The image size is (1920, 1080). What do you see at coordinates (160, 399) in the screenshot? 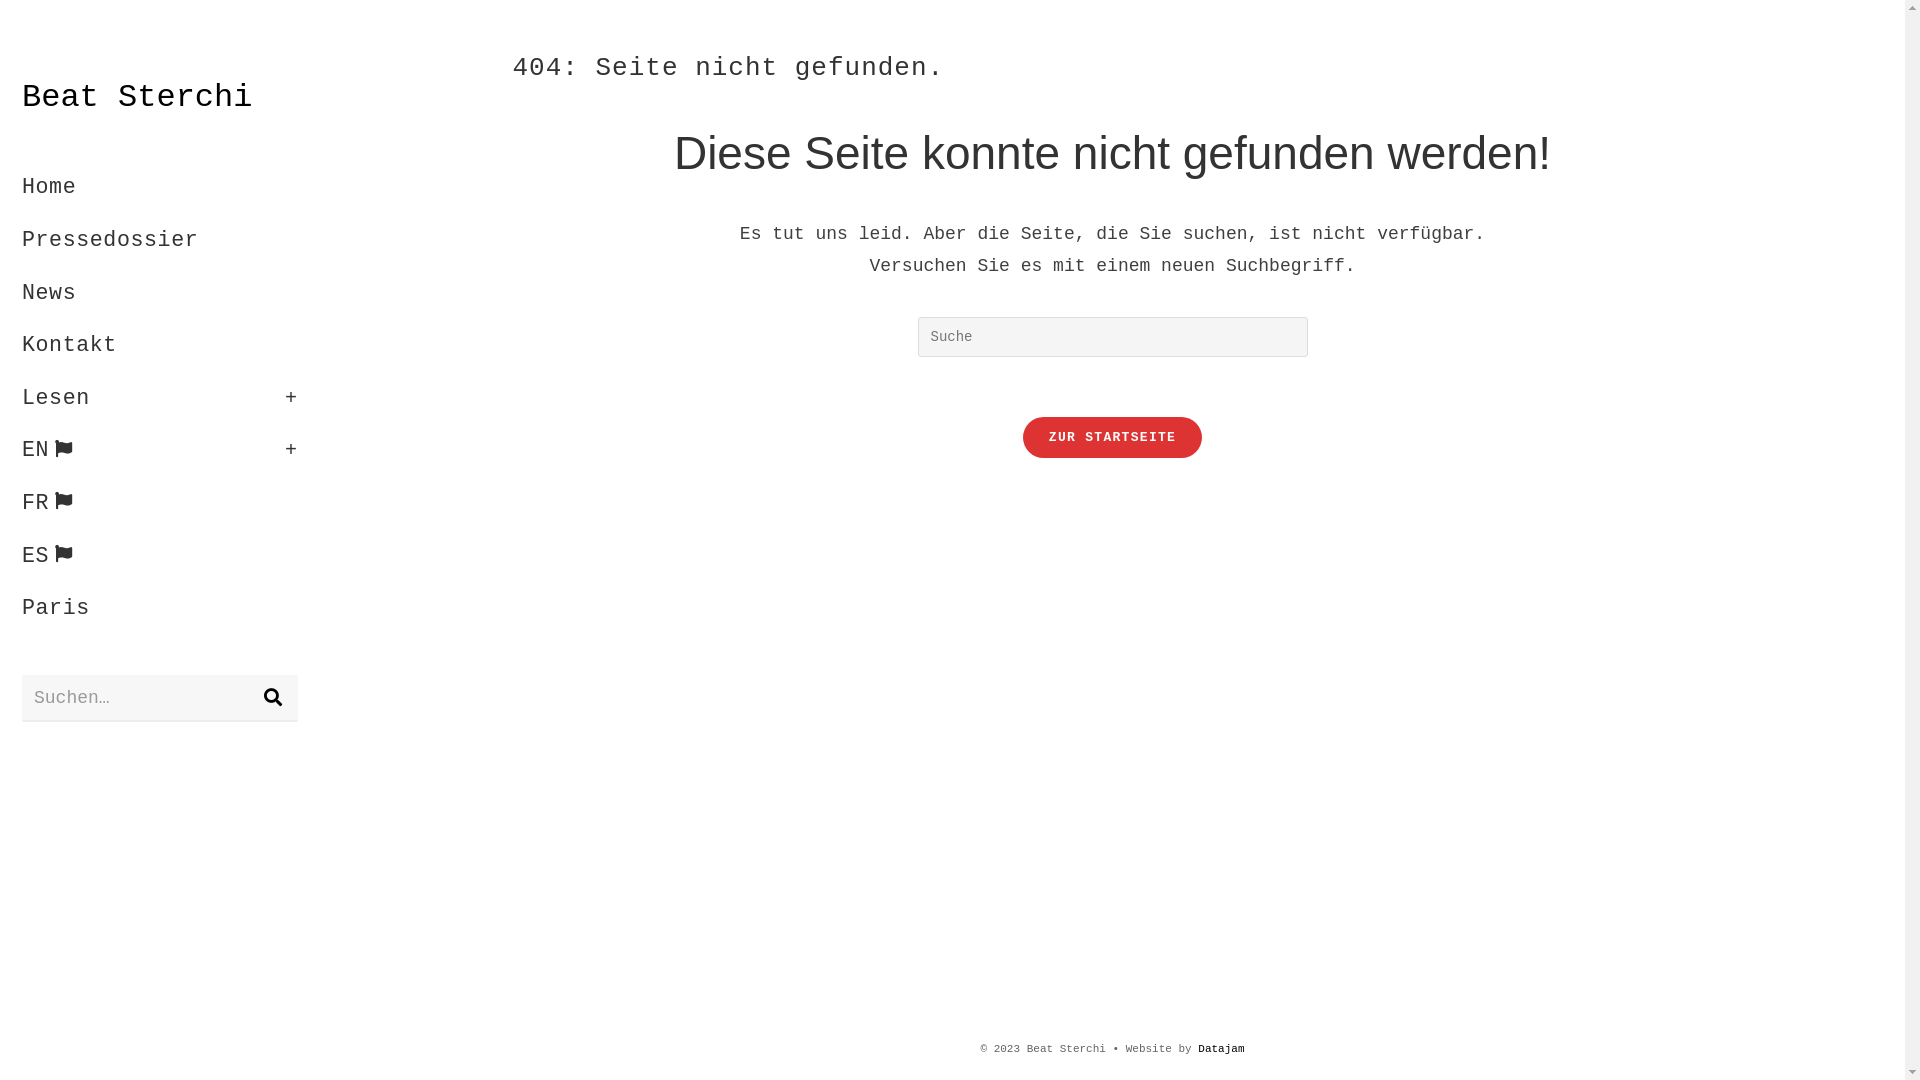
I see `Lesen` at bounding box center [160, 399].